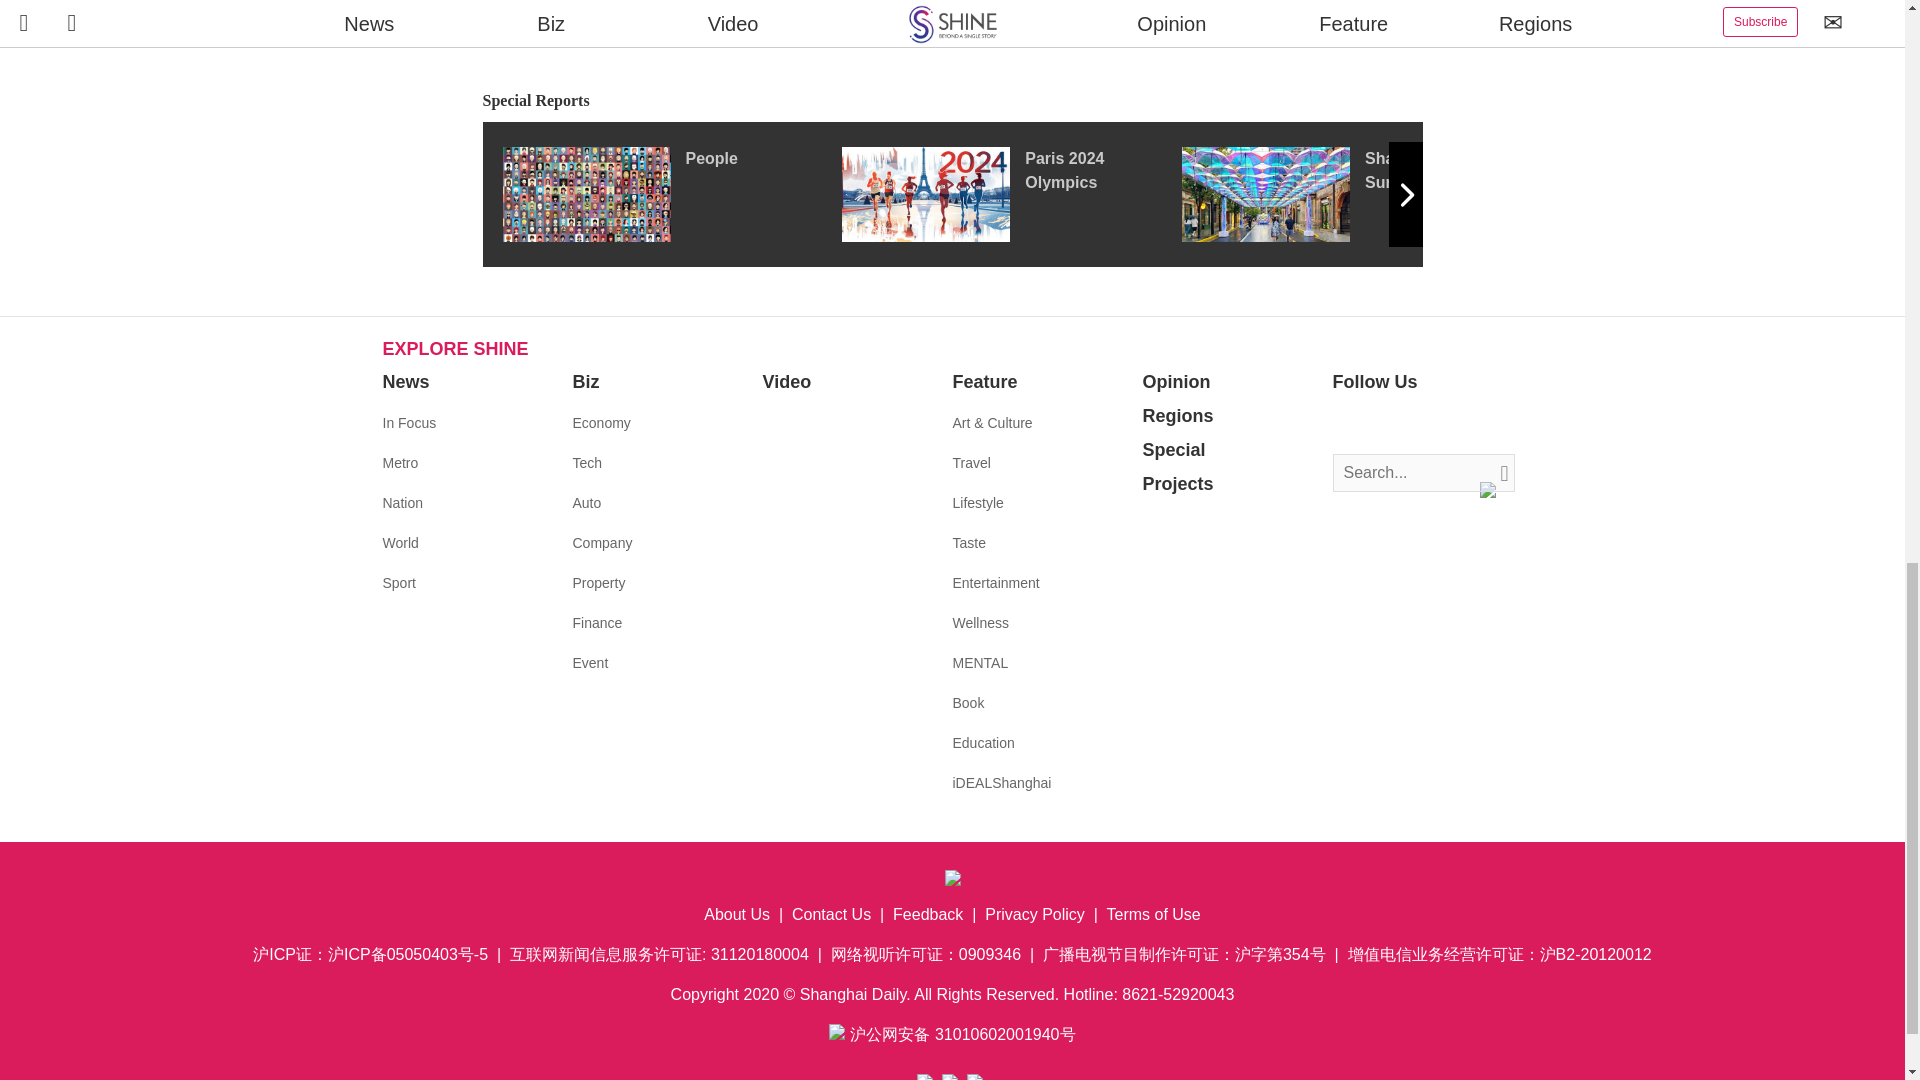 This screenshot has width=1920, height=1080. Describe the element at coordinates (405, 382) in the screenshot. I see `News` at that location.